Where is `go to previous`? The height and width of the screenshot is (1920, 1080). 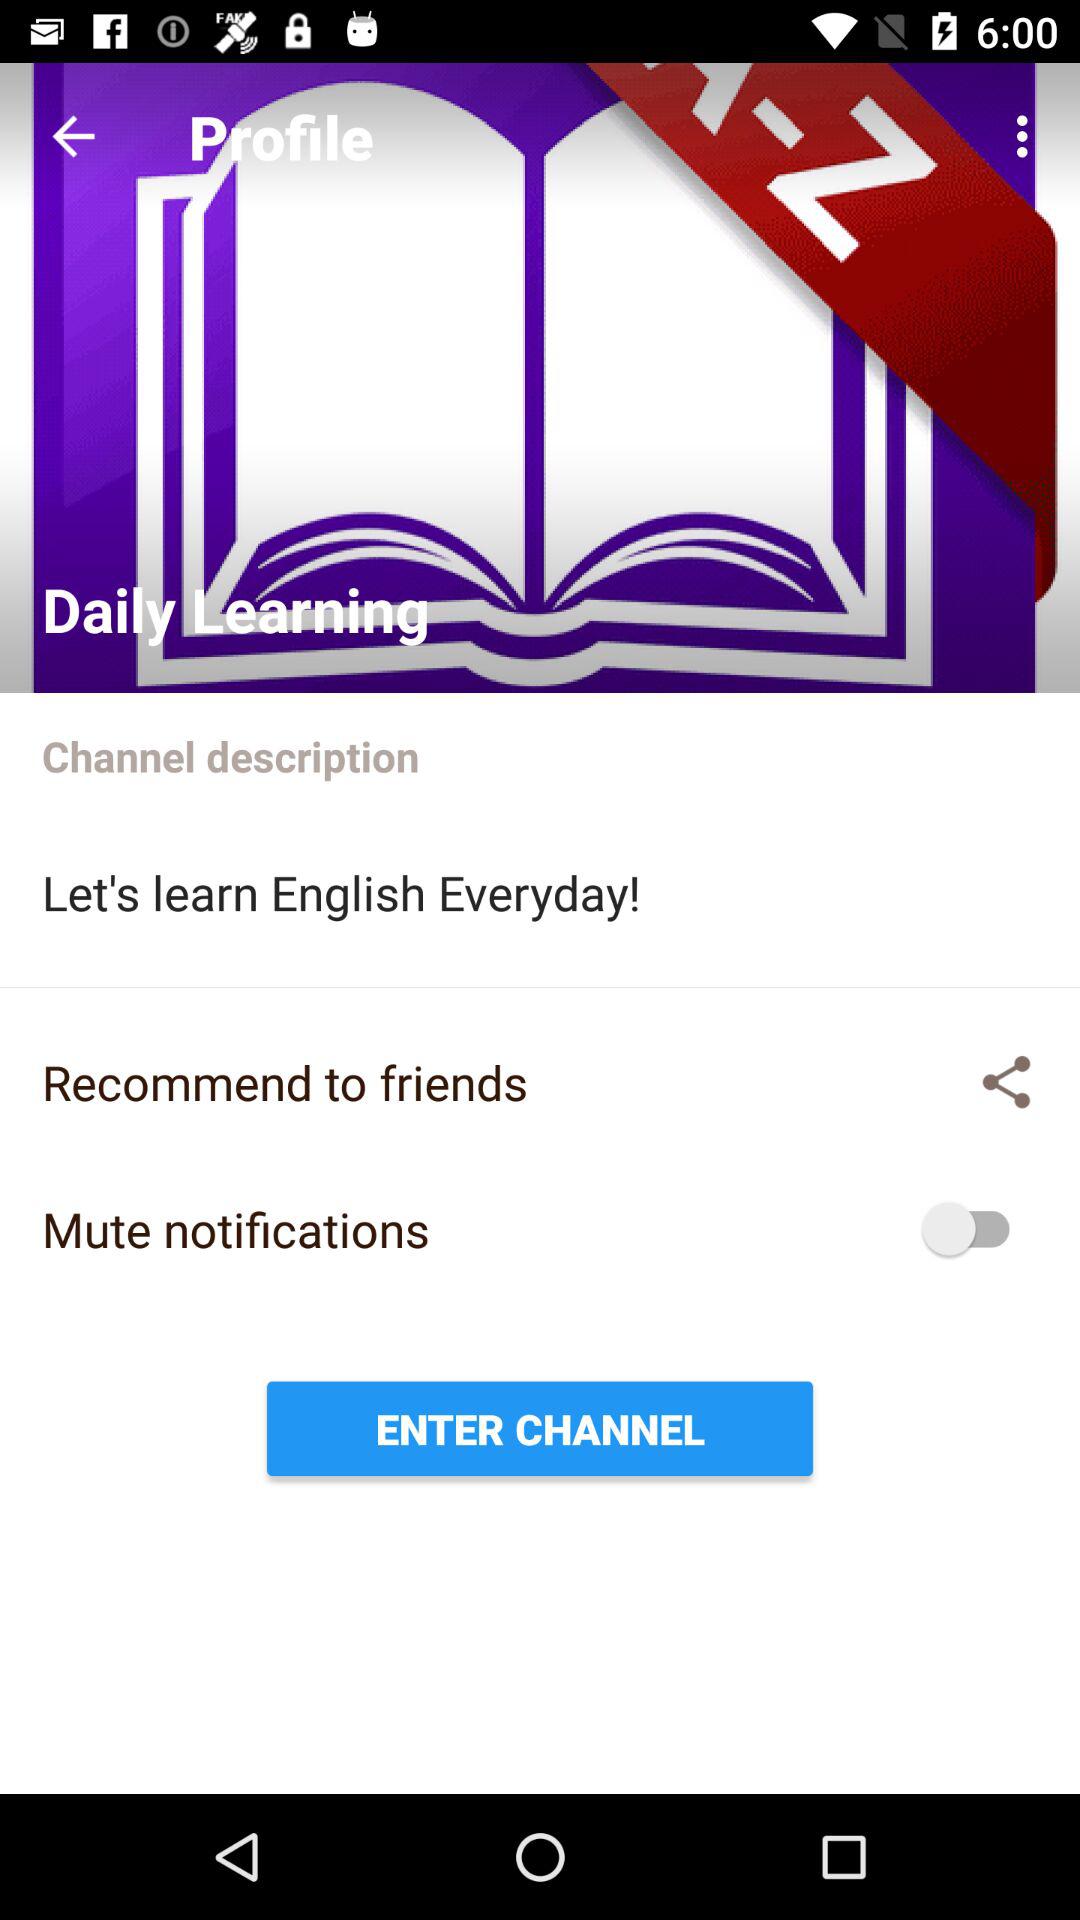
go to previous is located at coordinates (74, 136).